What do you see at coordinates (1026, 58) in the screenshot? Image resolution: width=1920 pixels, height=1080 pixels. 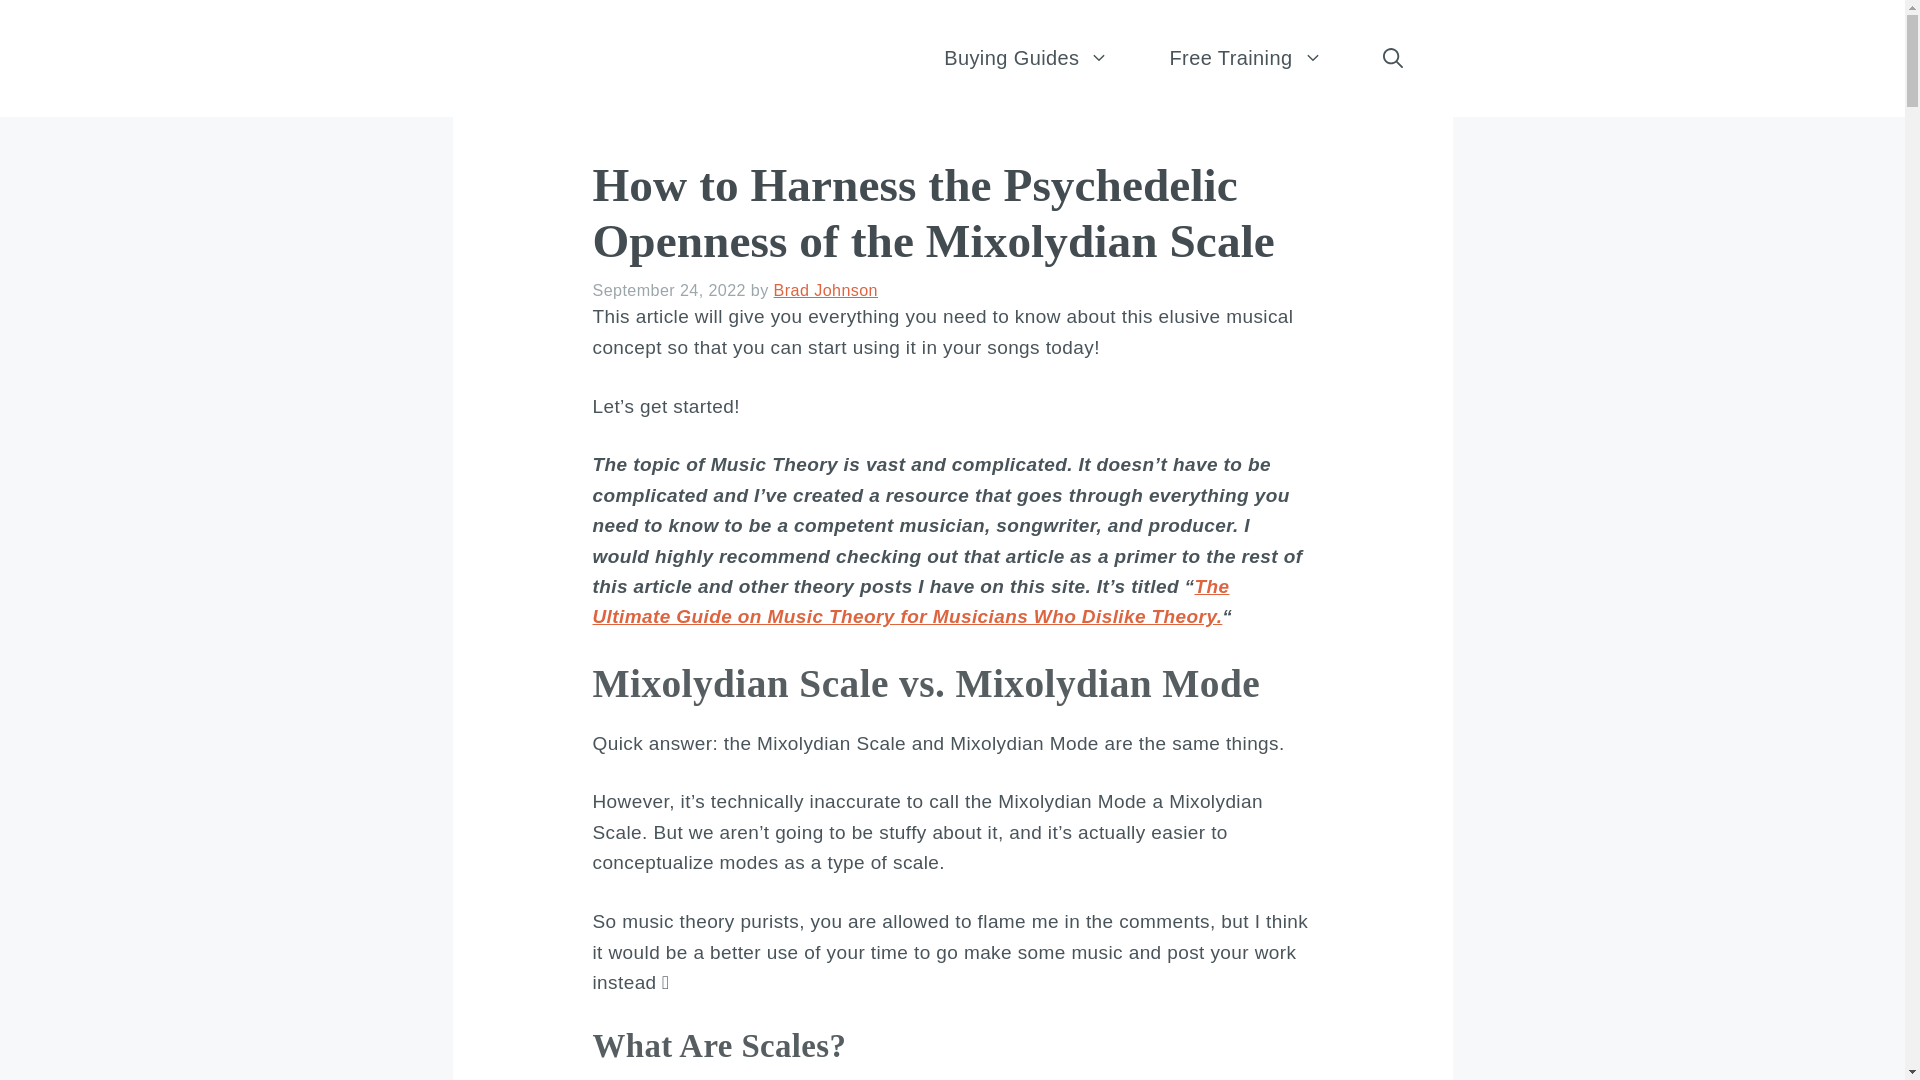 I see `Buying Guides` at bounding box center [1026, 58].